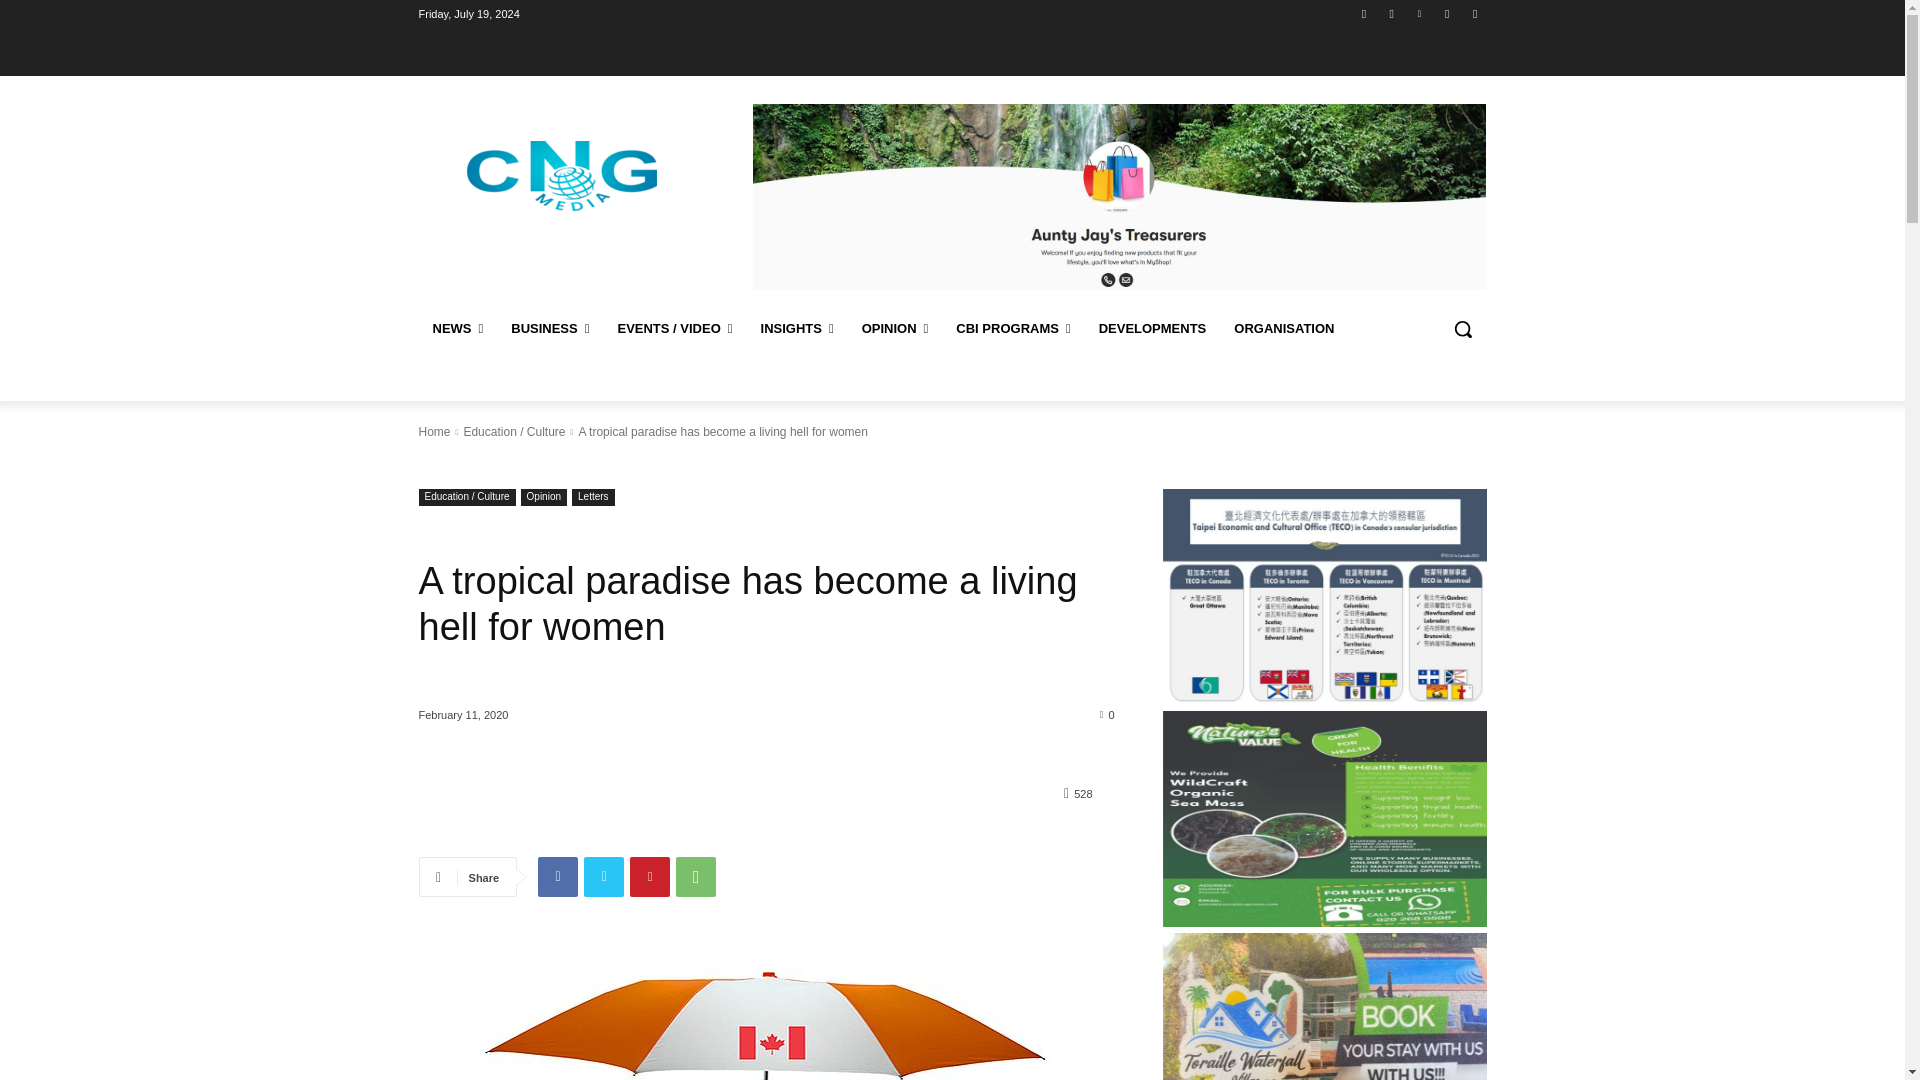  Describe the element at coordinates (1364, 13) in the screenshot. I see `Facebook` at that location.